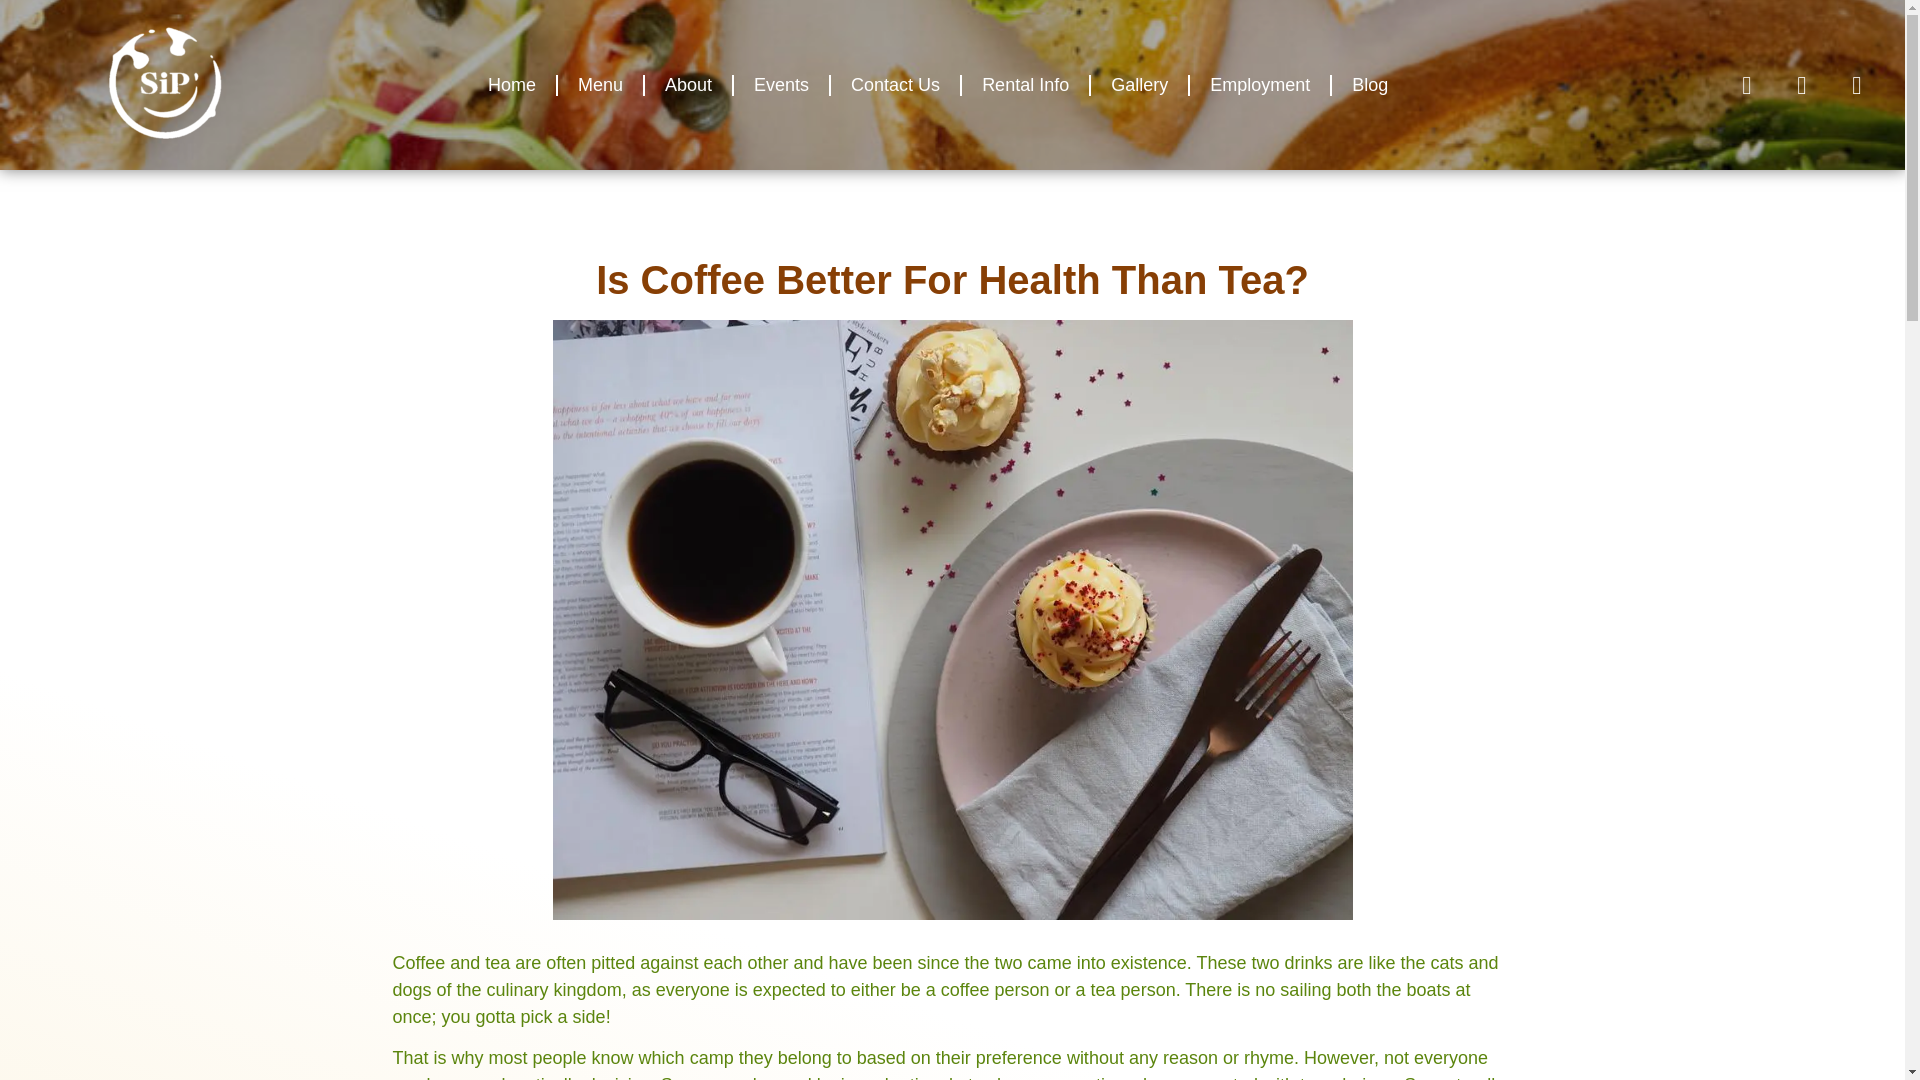 The image size is (1920, 1080). I want to click on About, so click(688, 84).